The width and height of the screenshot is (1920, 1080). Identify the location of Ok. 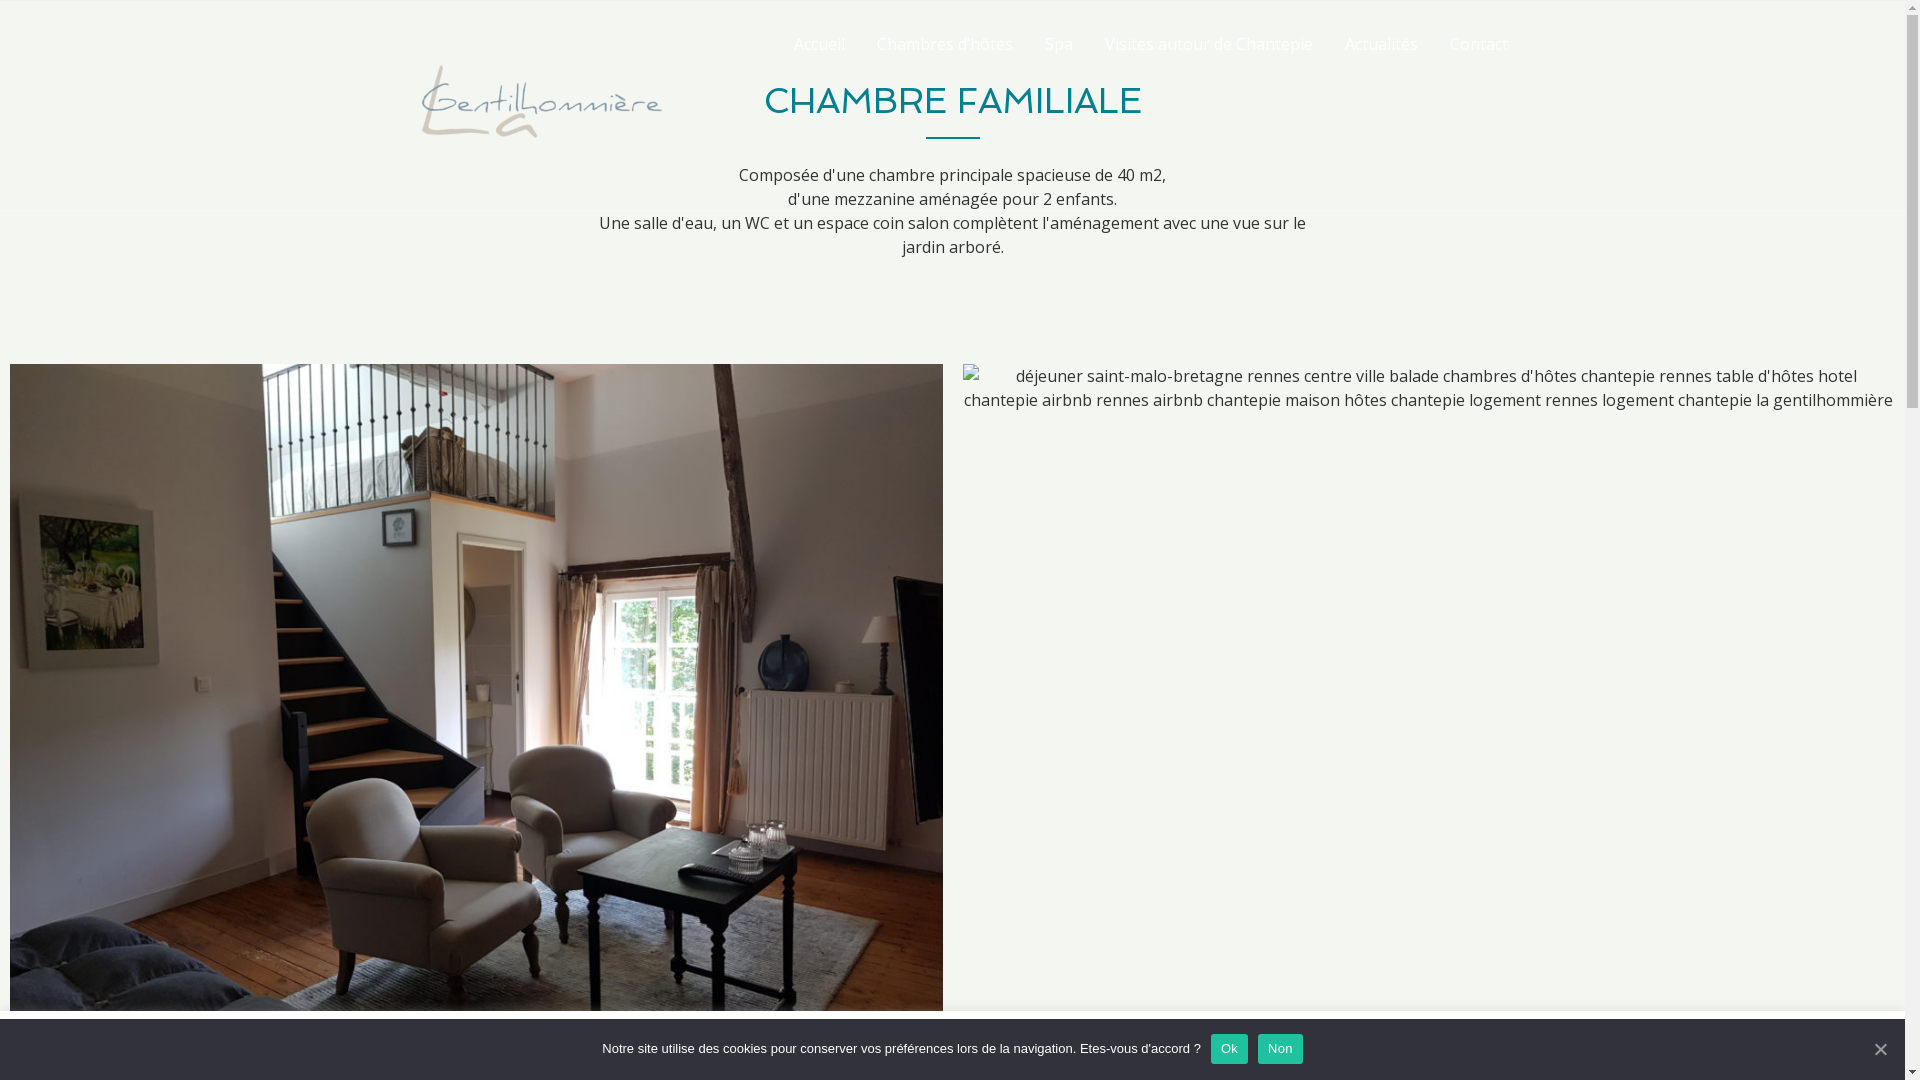
(1230, 1049).